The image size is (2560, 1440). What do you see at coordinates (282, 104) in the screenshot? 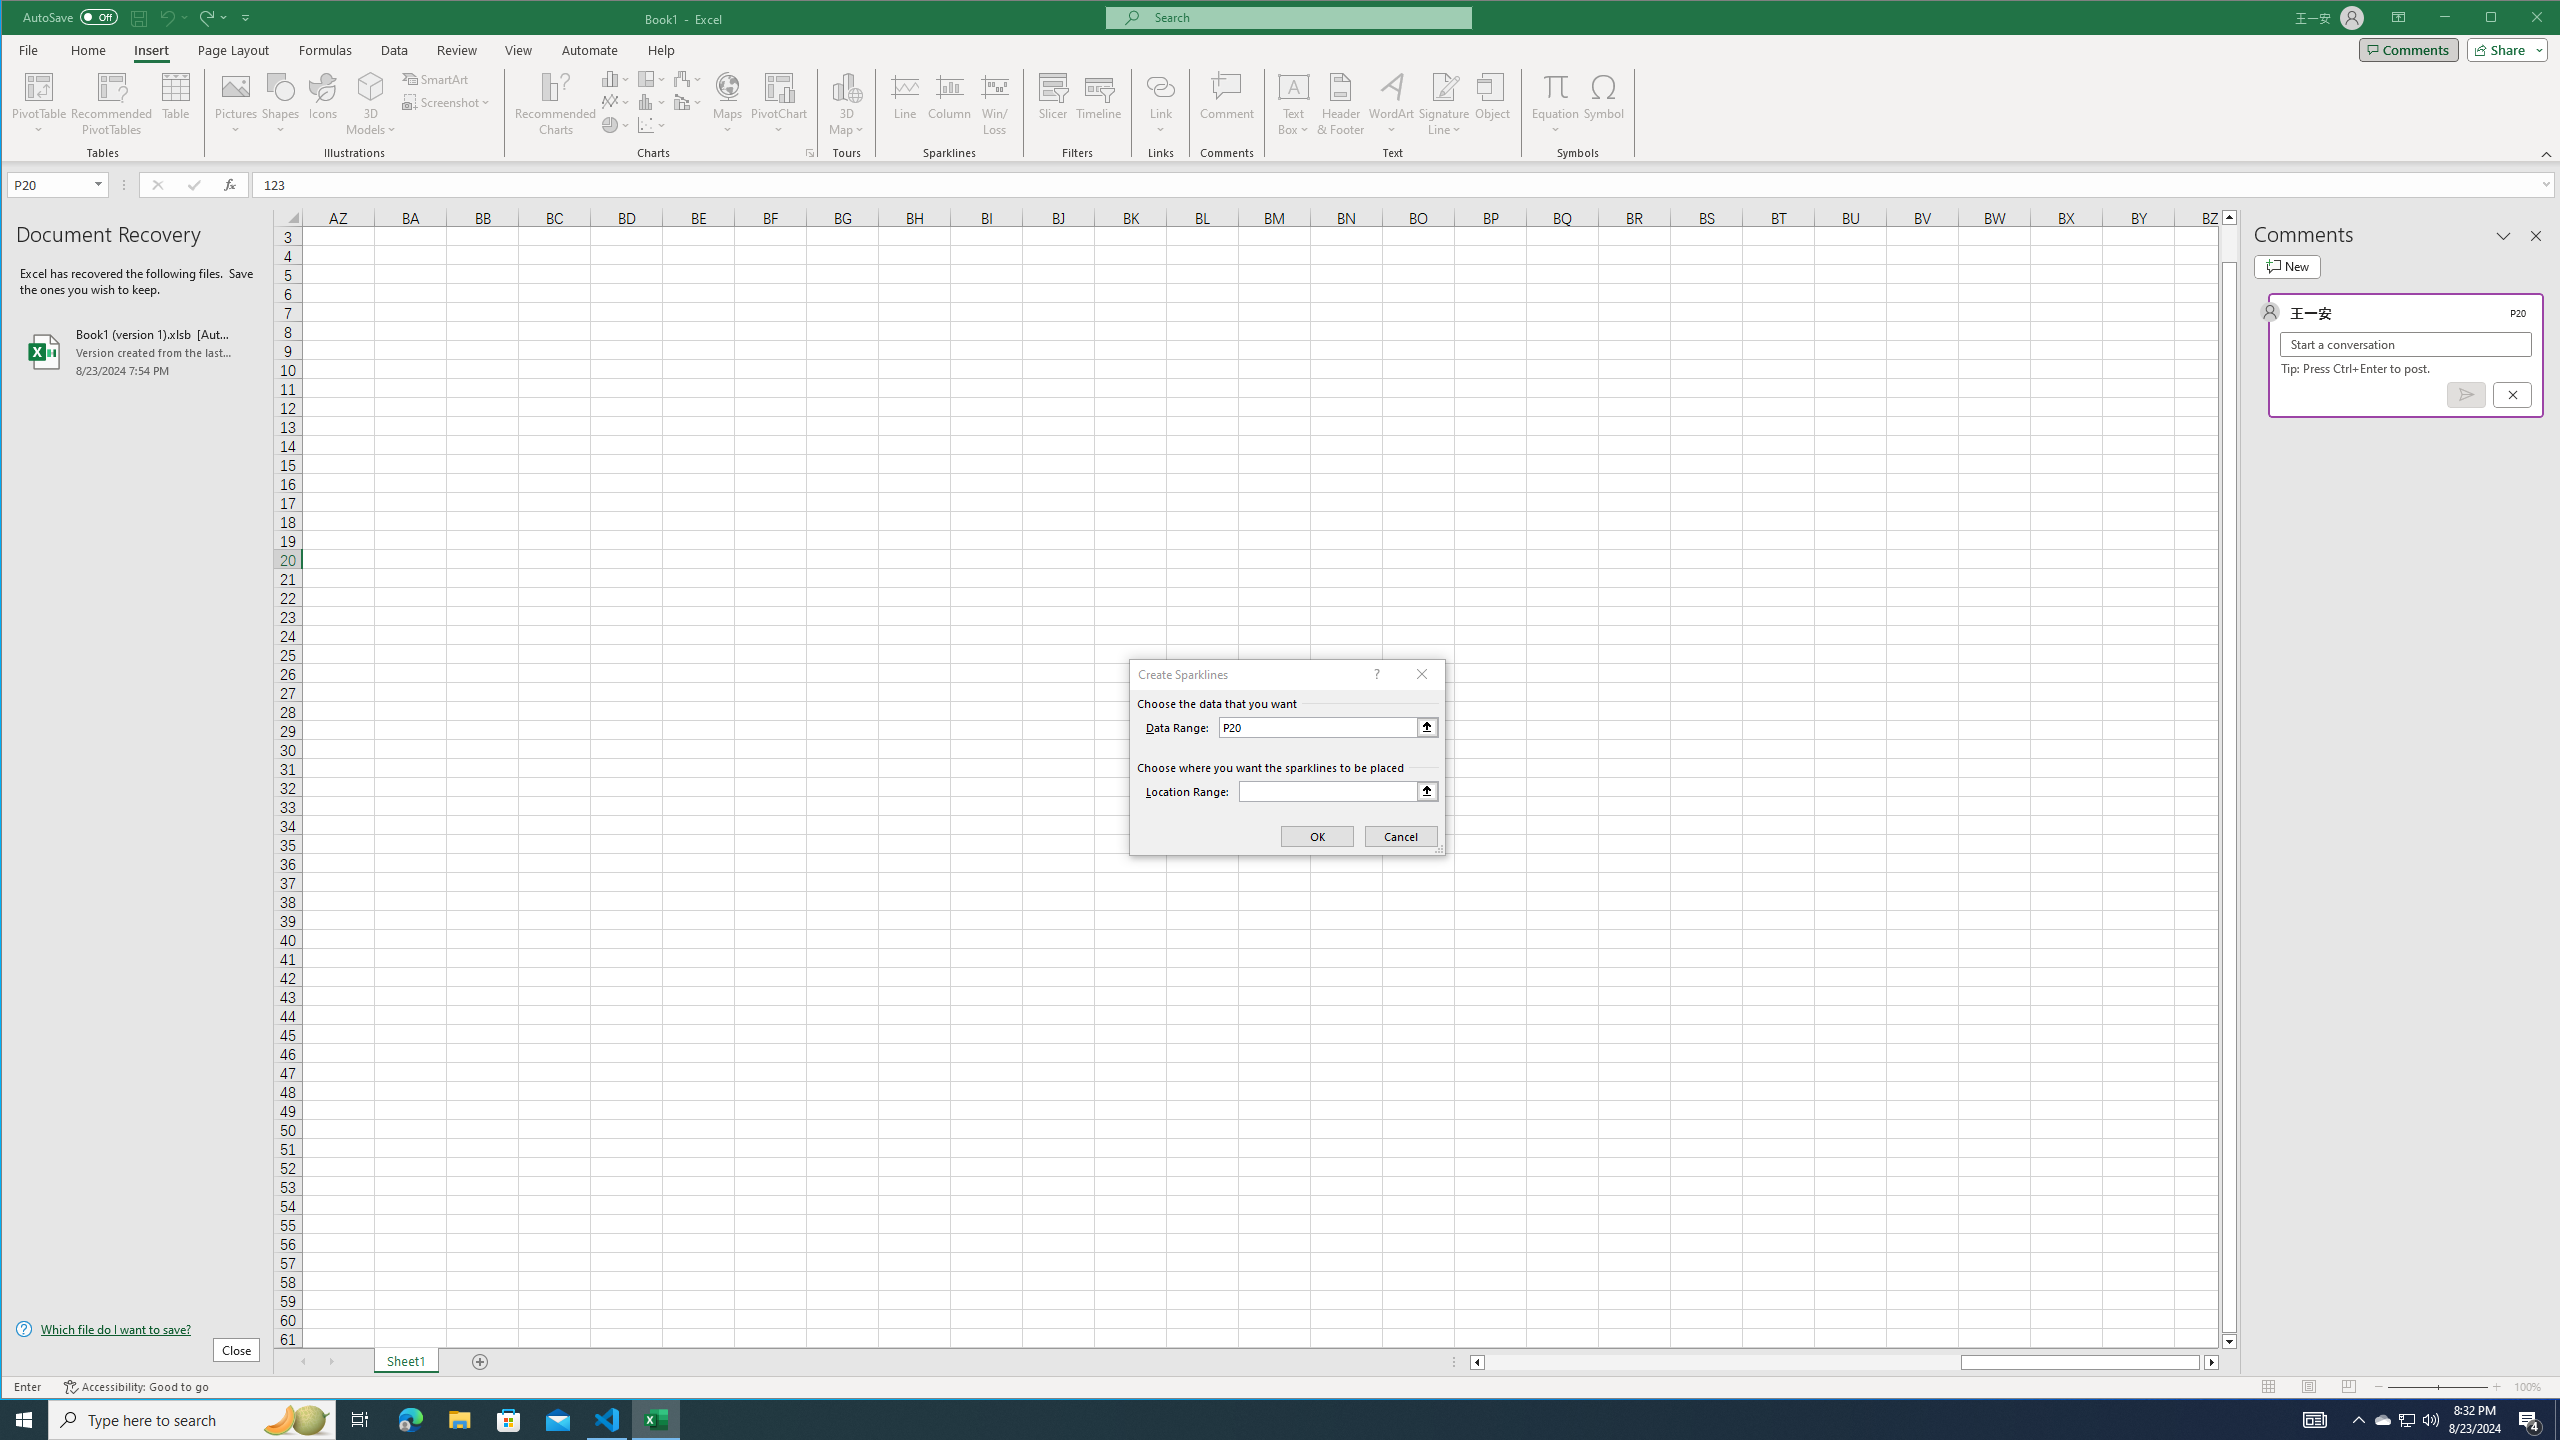
I see `Shapes` at bounding box center [282, 104].